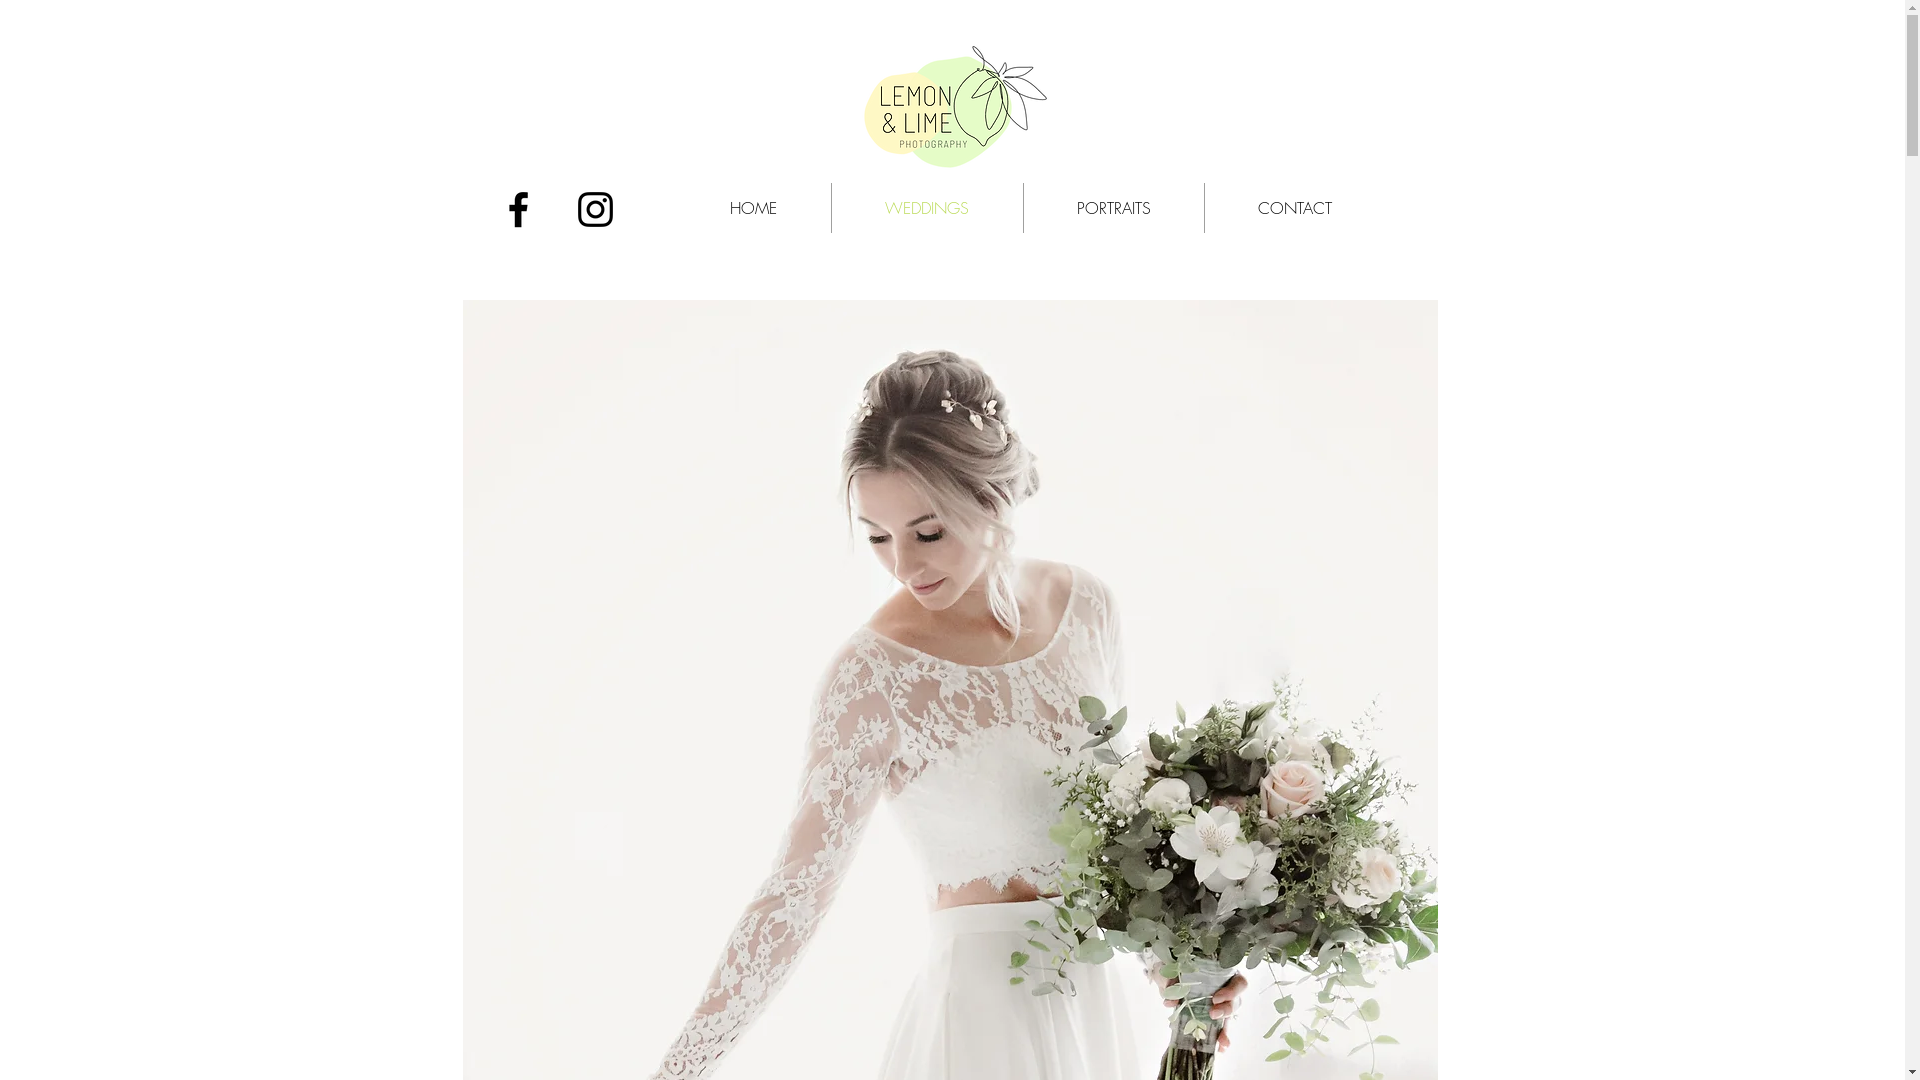 Image resolution: width=1920 pixels, height=1080 pixels. What do you see at coordinates (952, 104) in the screenshot?
I see `Lemon & Lime Logo.jpg` at bounding box center [952, 104].